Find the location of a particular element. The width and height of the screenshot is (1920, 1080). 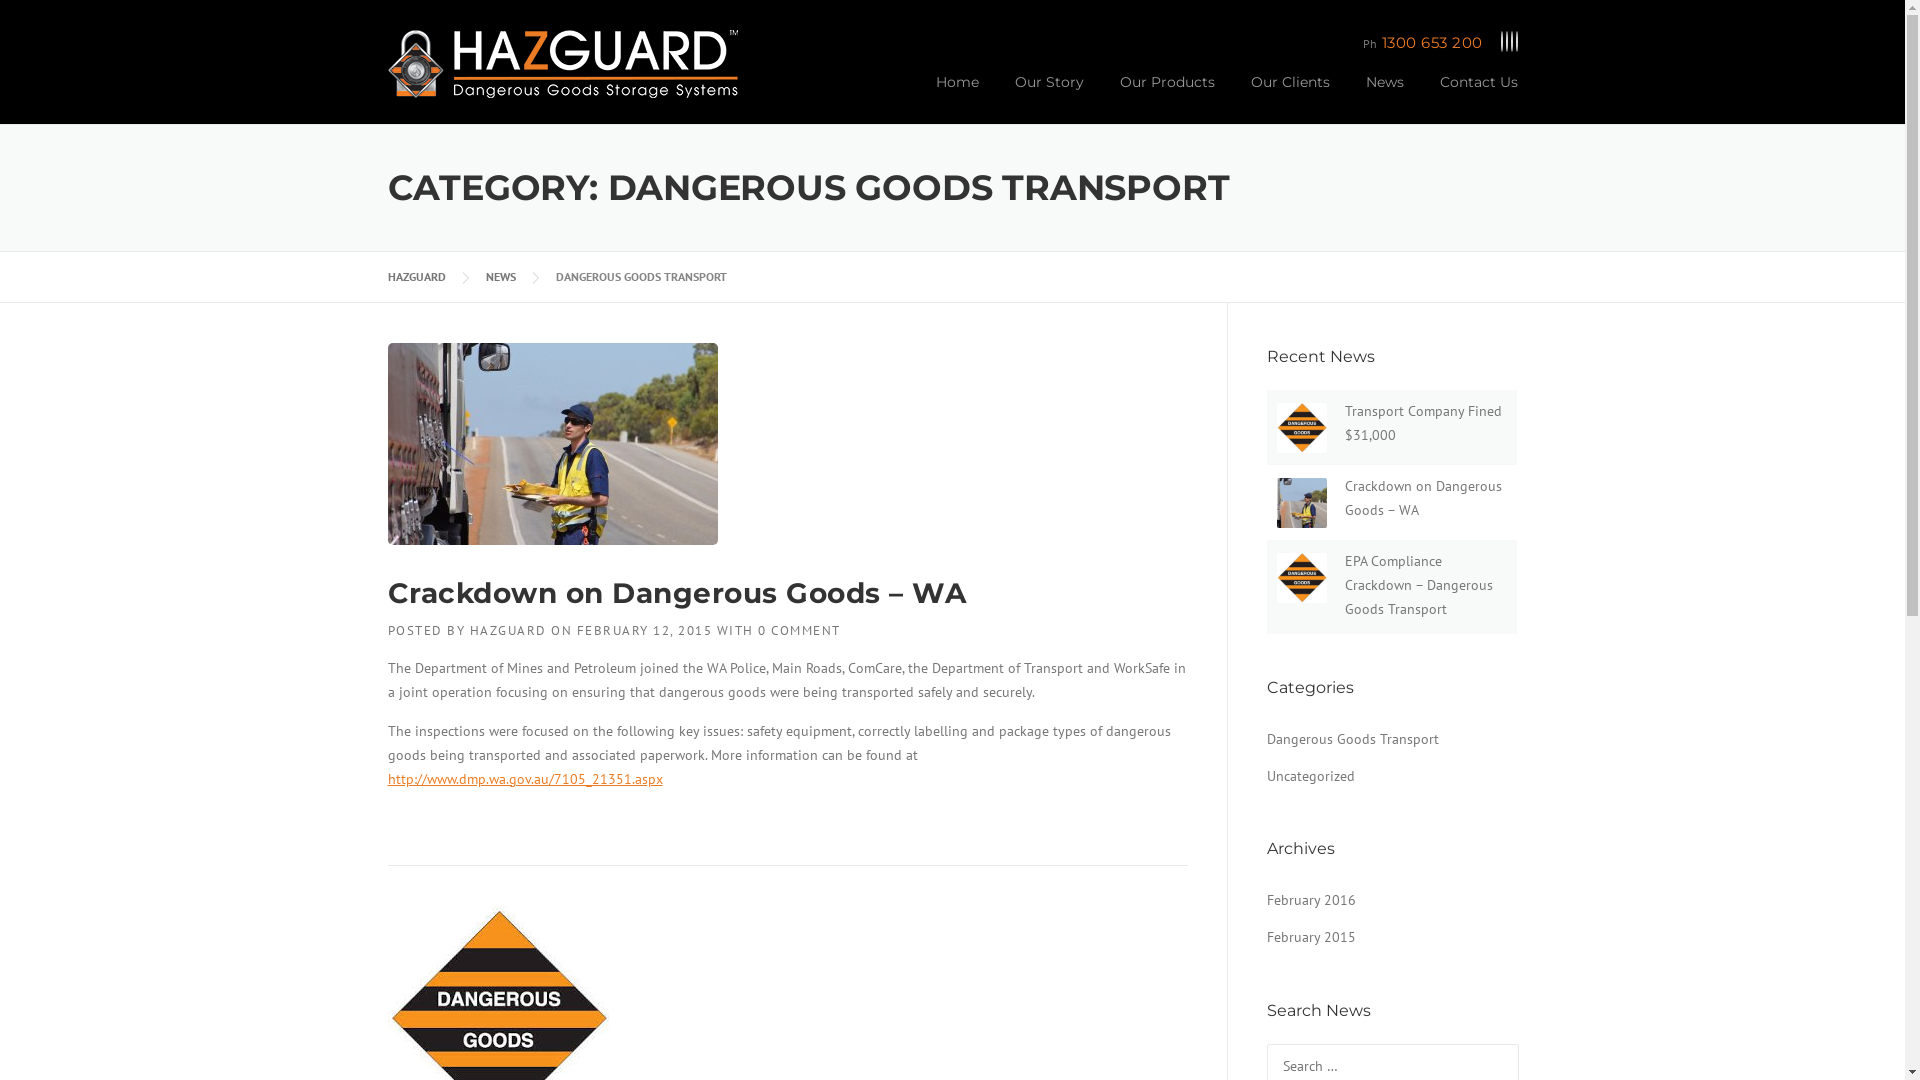

Home is located at coordinates (958, 97).